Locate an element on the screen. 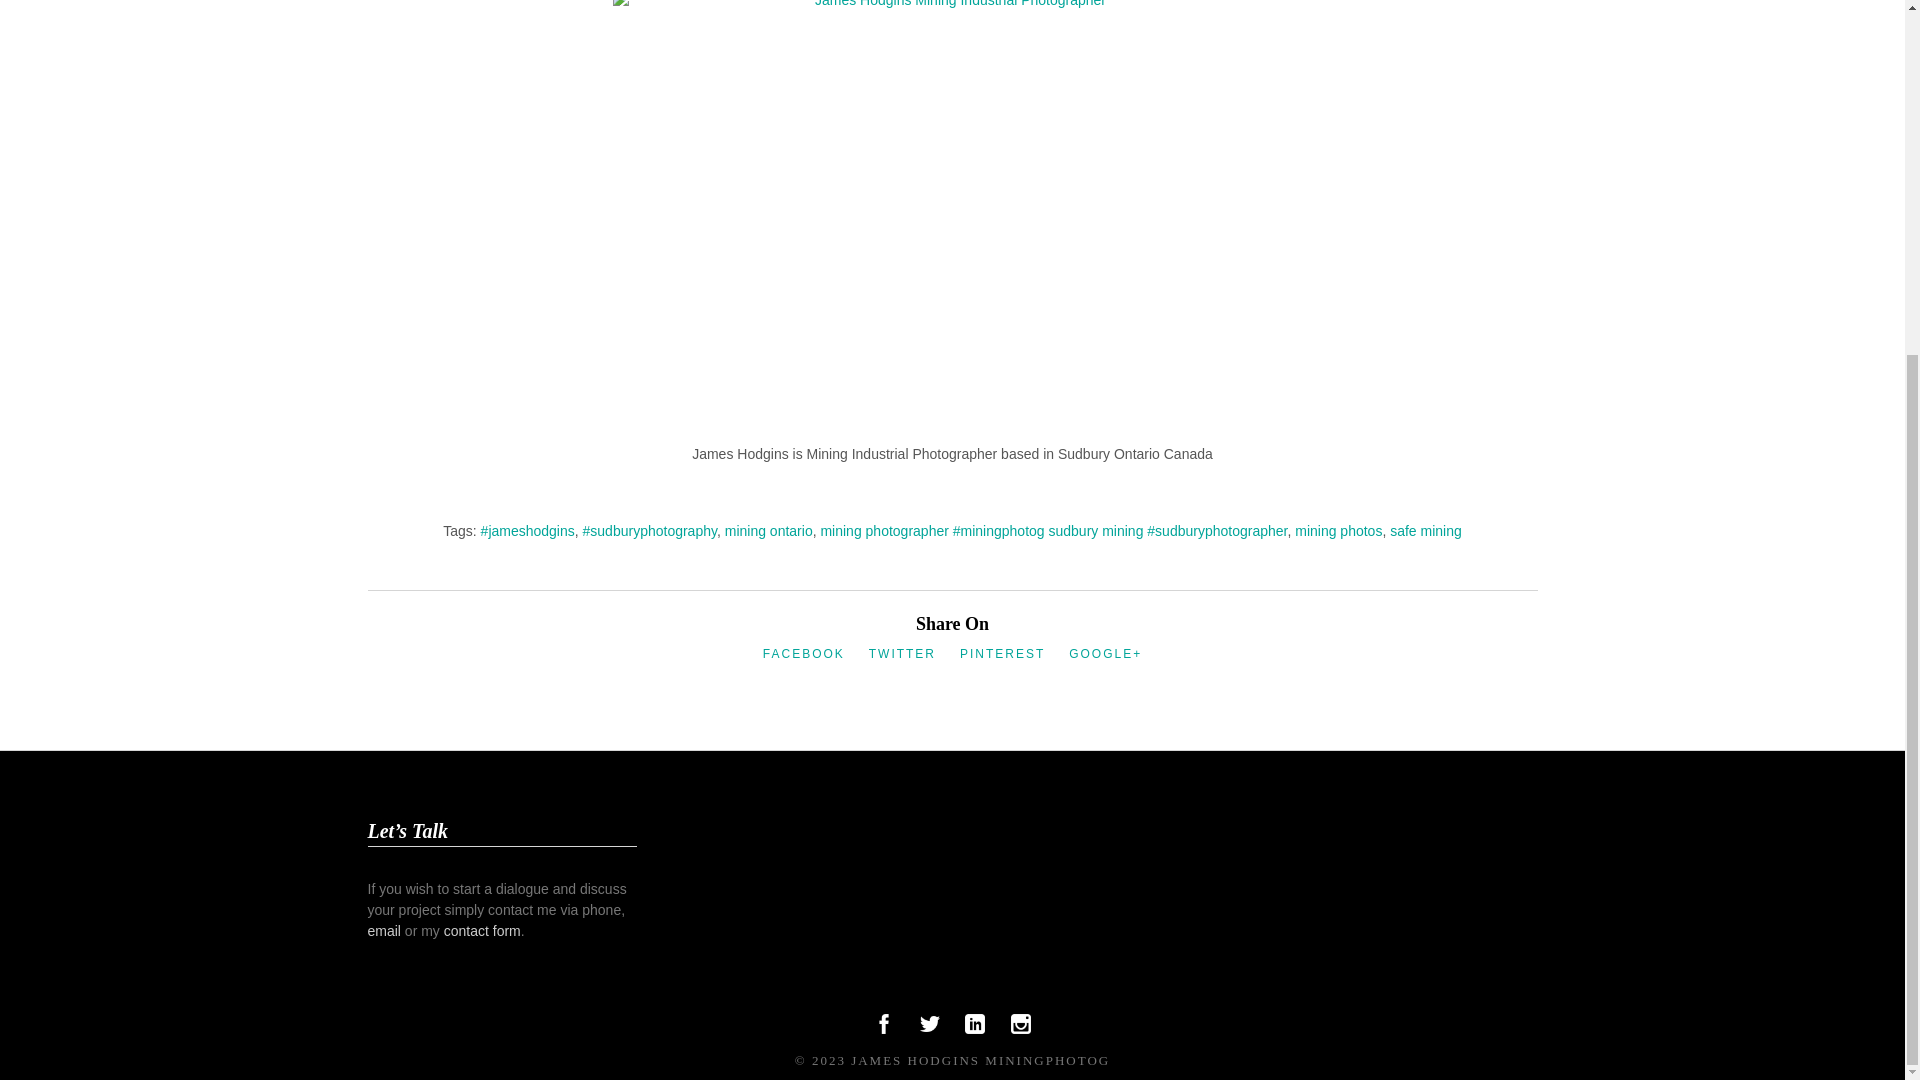 The image size is (1920, 1080). mining ontario is located at coordinates (768, 529).